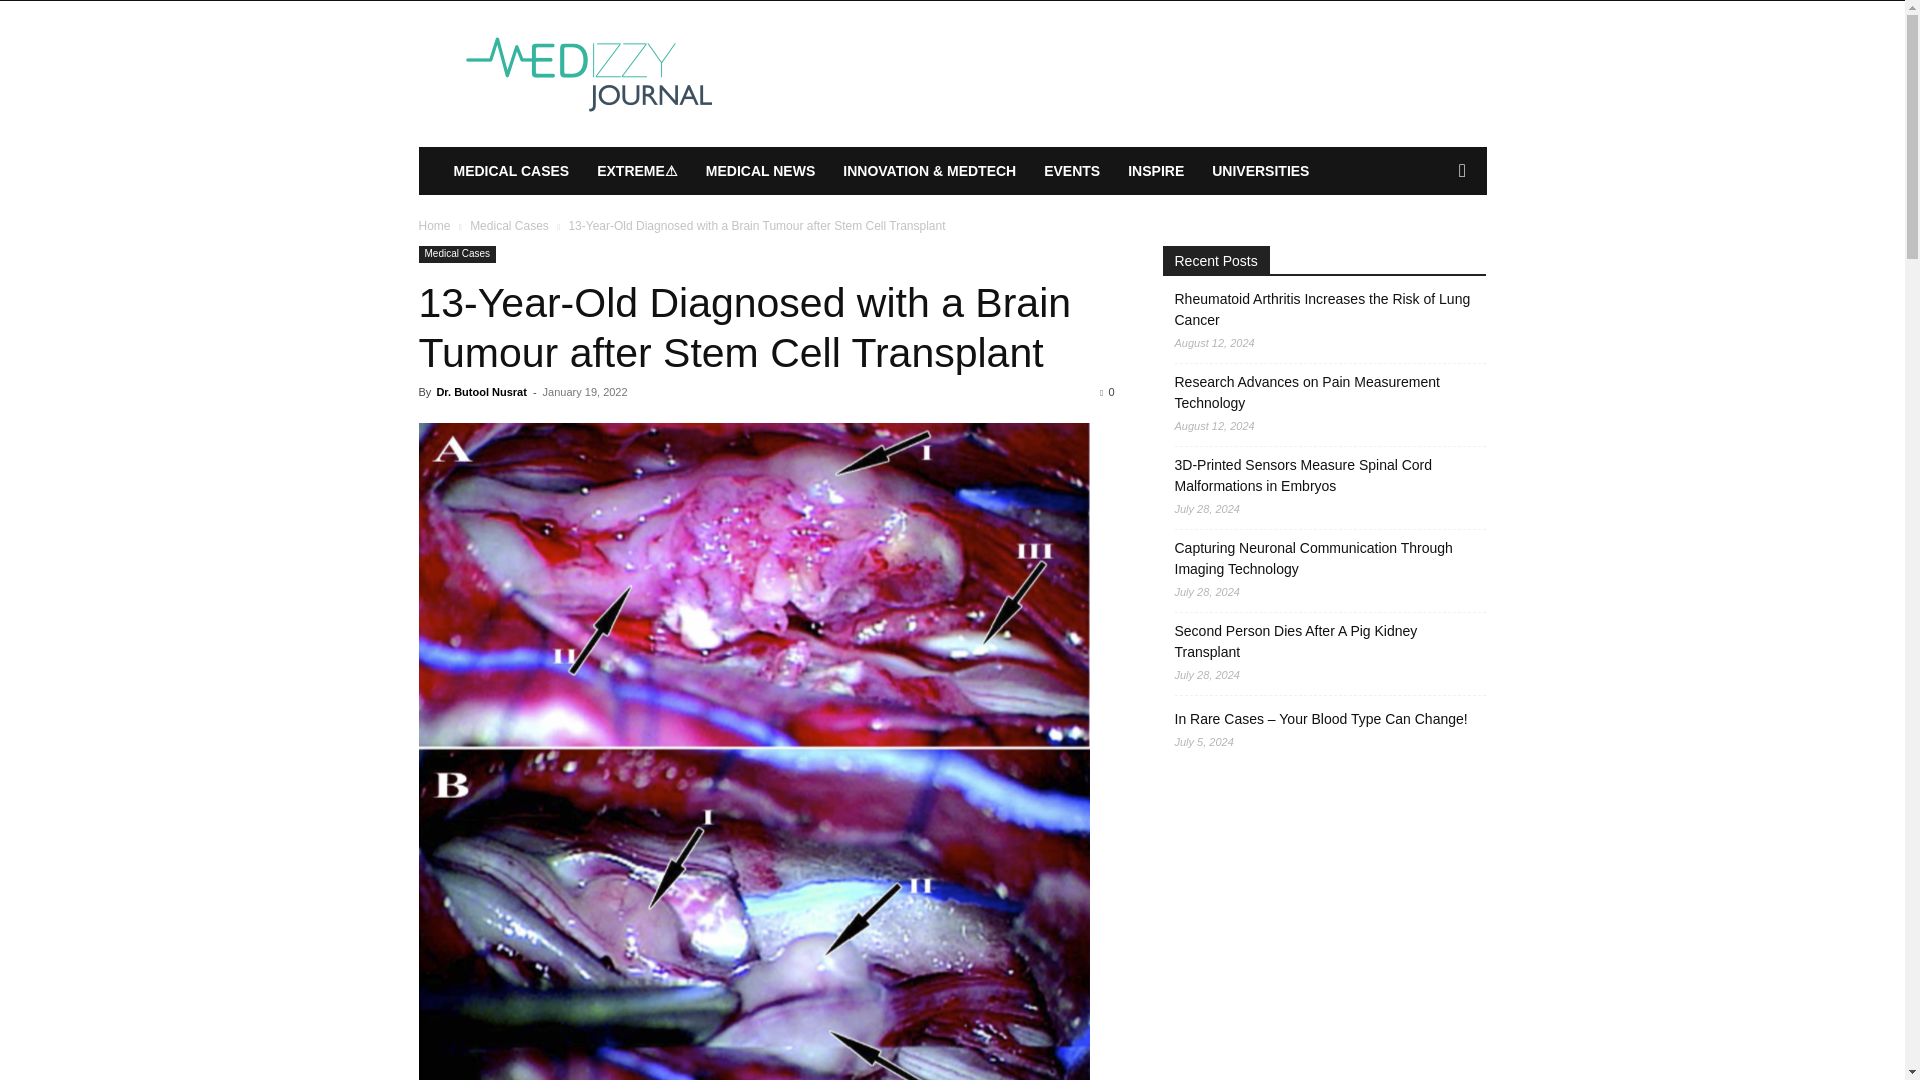 The height and width of the screenshot is (1080, 1920). What do you see at coordinates (1430, 250) in the screenshot?
I see `Search` at bounding box center [1430, 250].